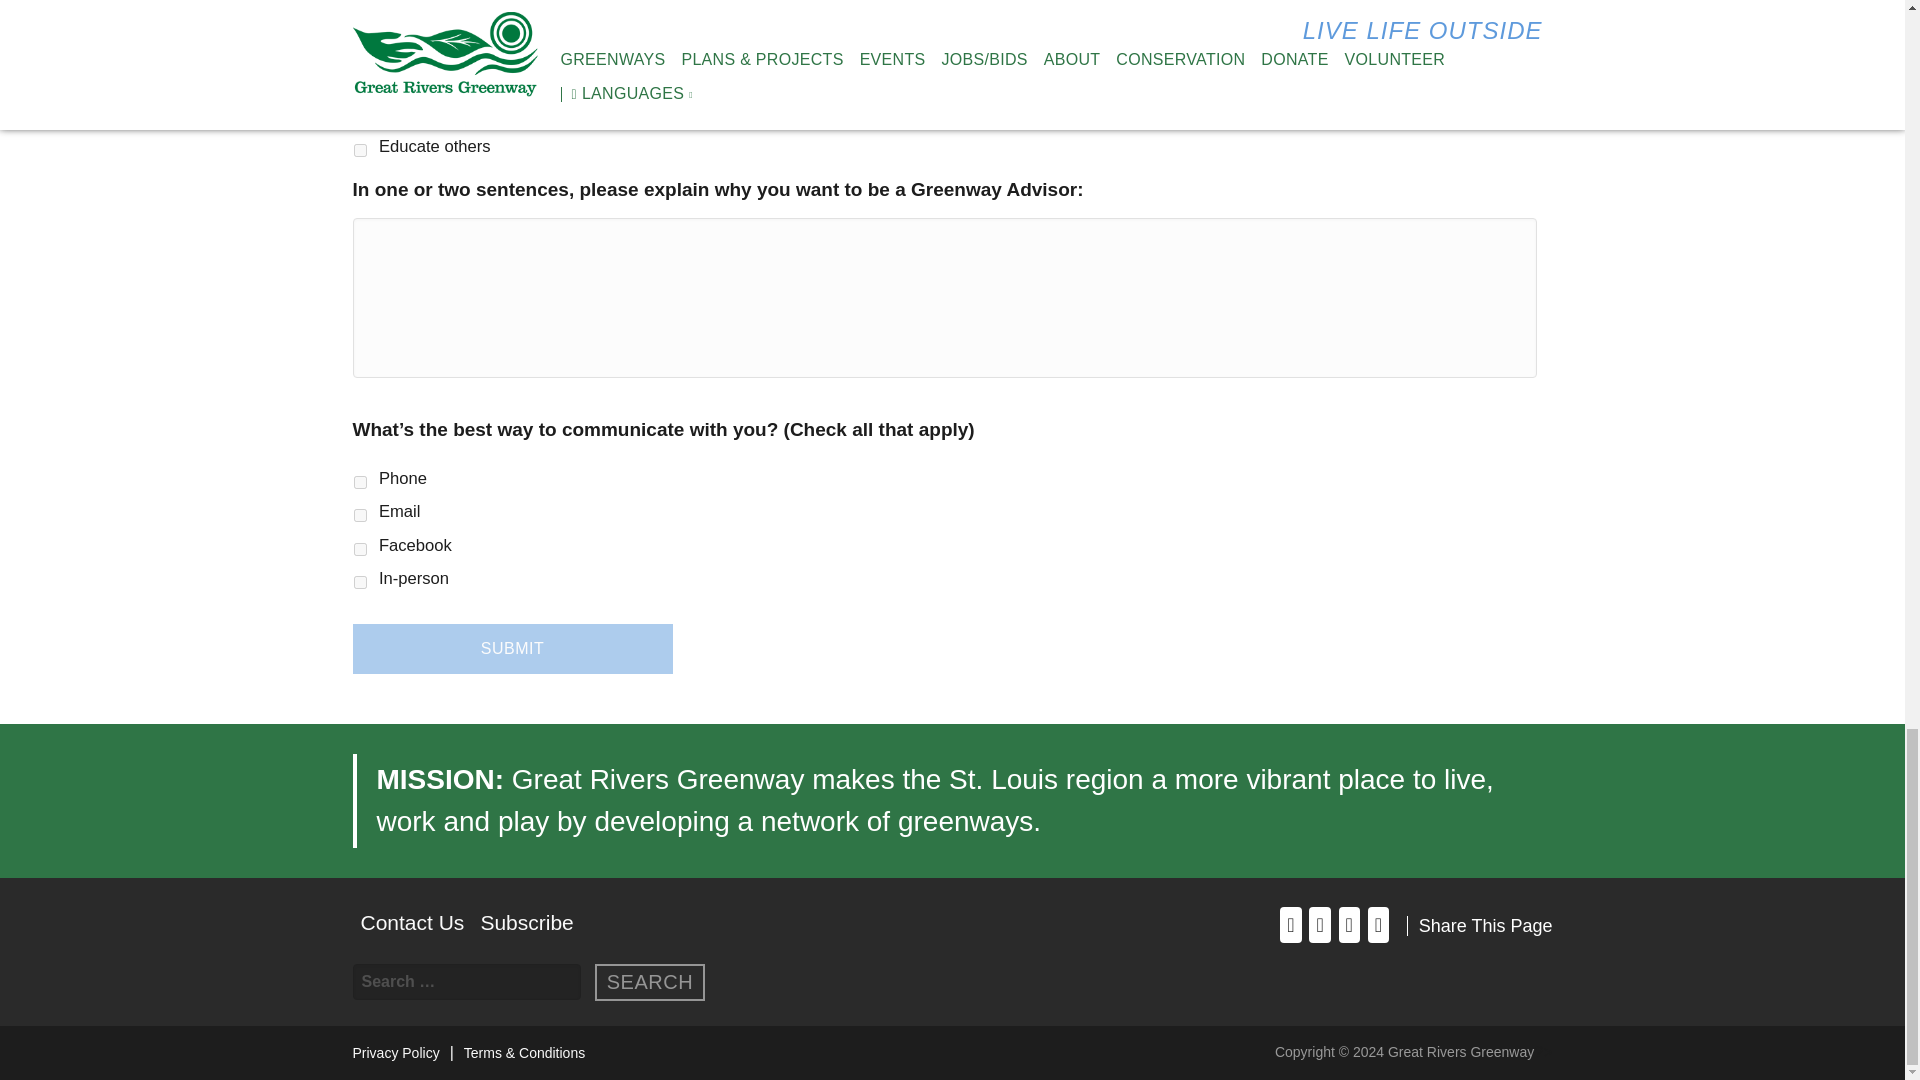  Describe the element at coordinates (512, 648) in the screenshot. I see `Submit` at that location.